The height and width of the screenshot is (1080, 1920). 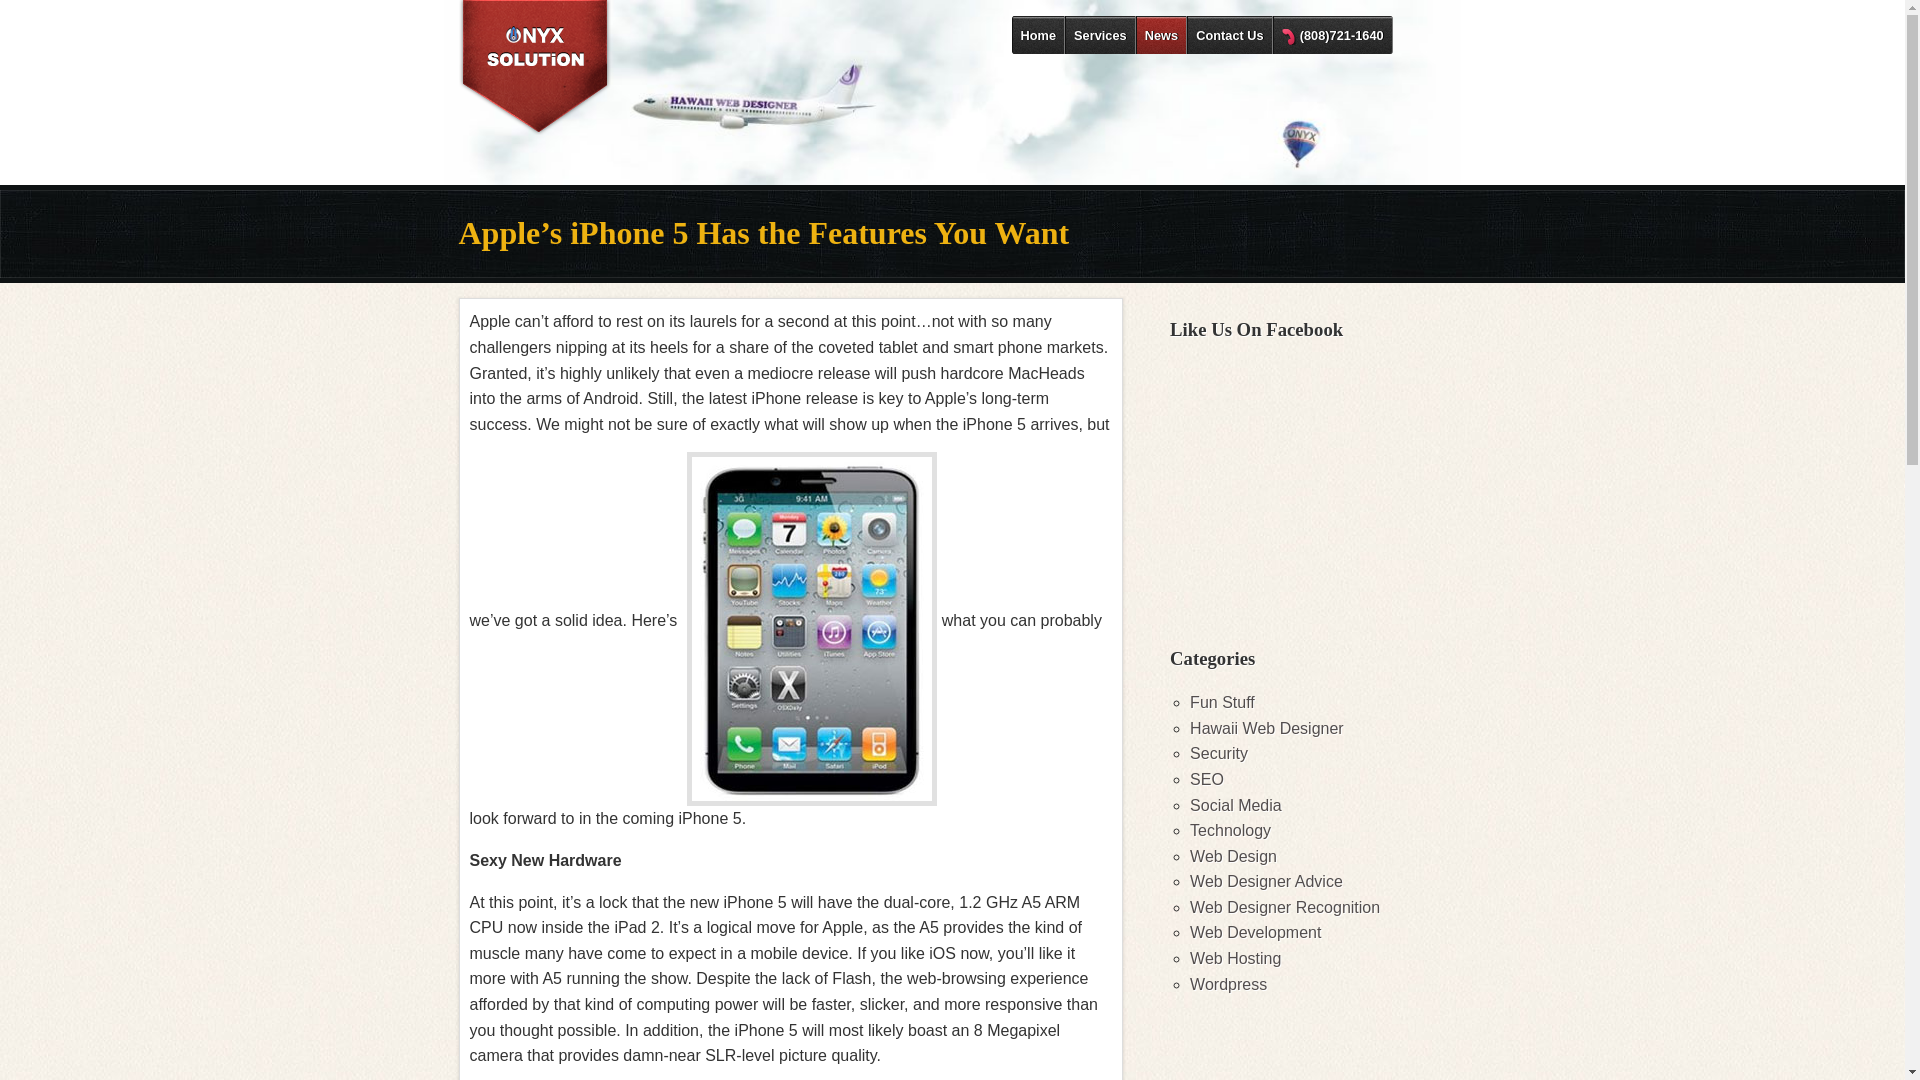 What do you see at coordinates (1285, 906) in the screenshot?
I see `Web Designer Recognition` at bounding box center [1285, 906].